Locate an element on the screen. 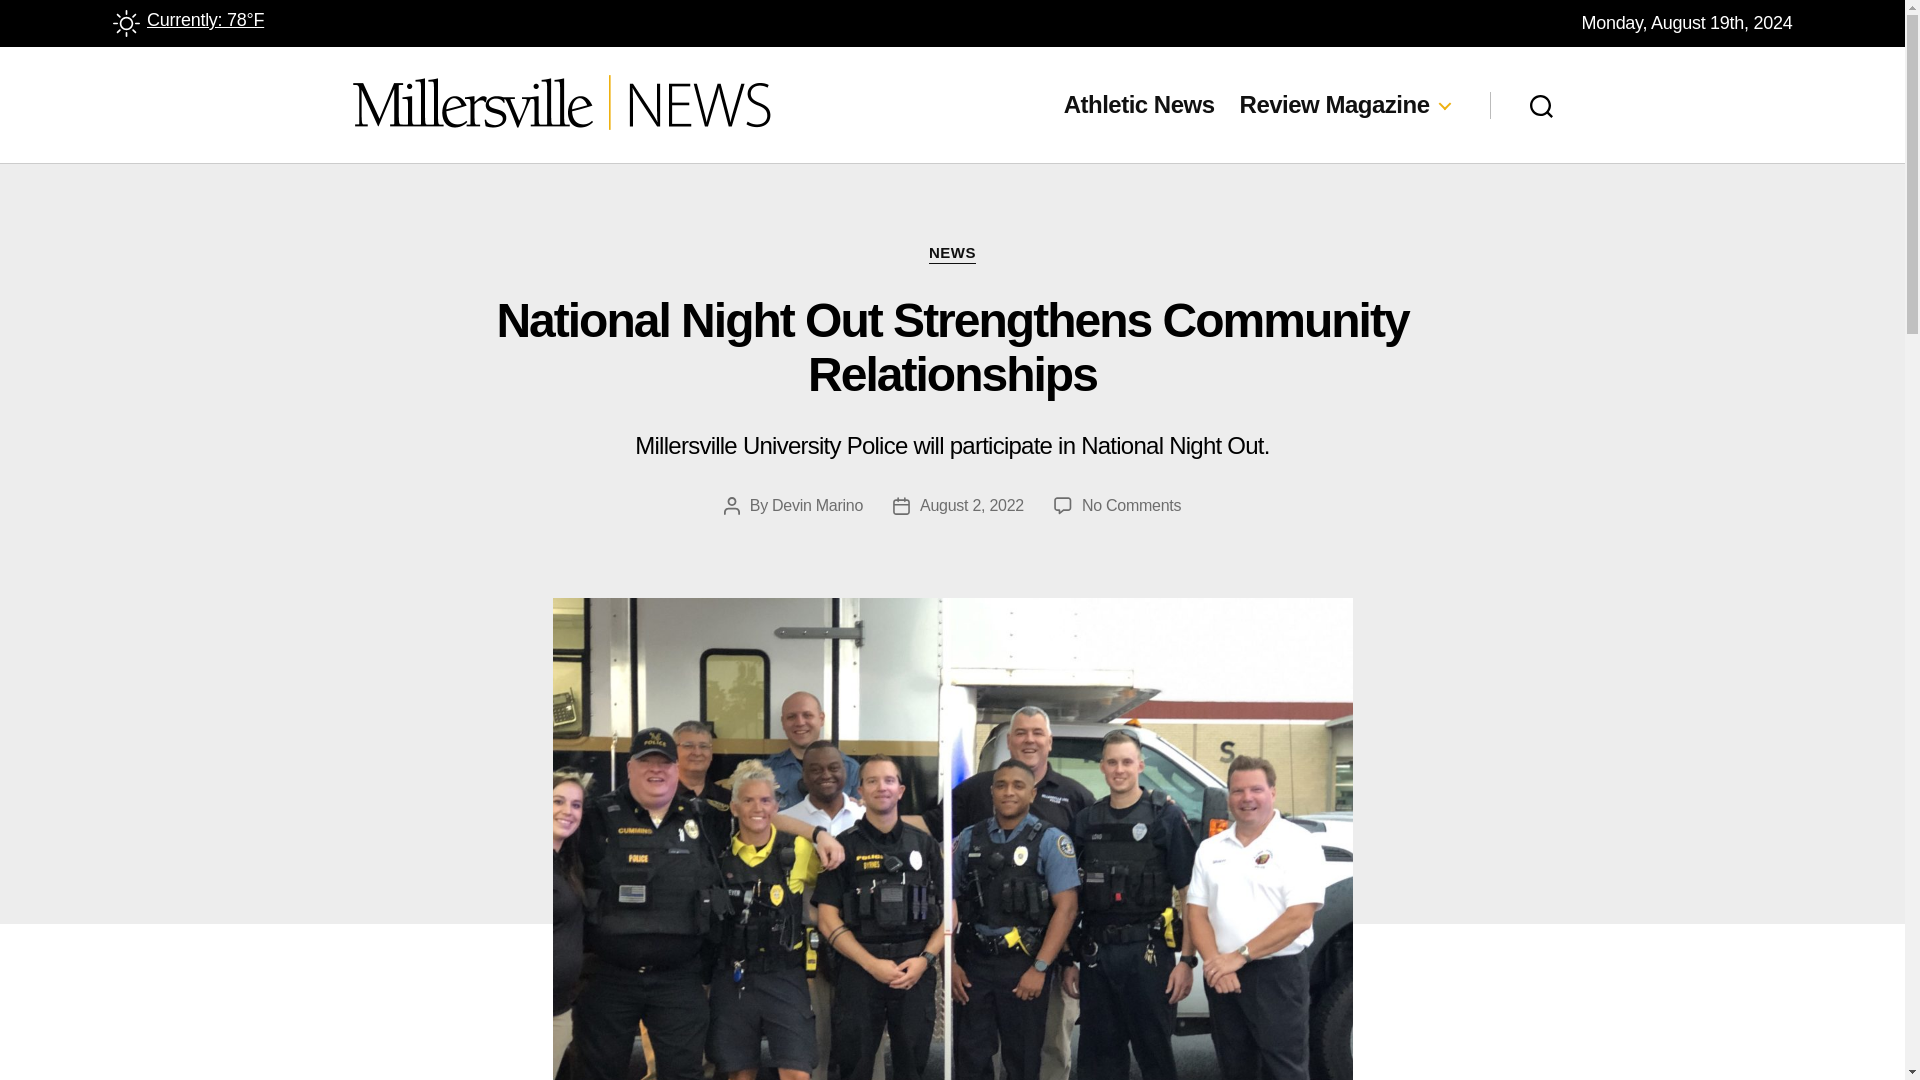 Image resolution: width=1920 pixels, height=1080 pixels. Fair is located at coordinates (124, 22).